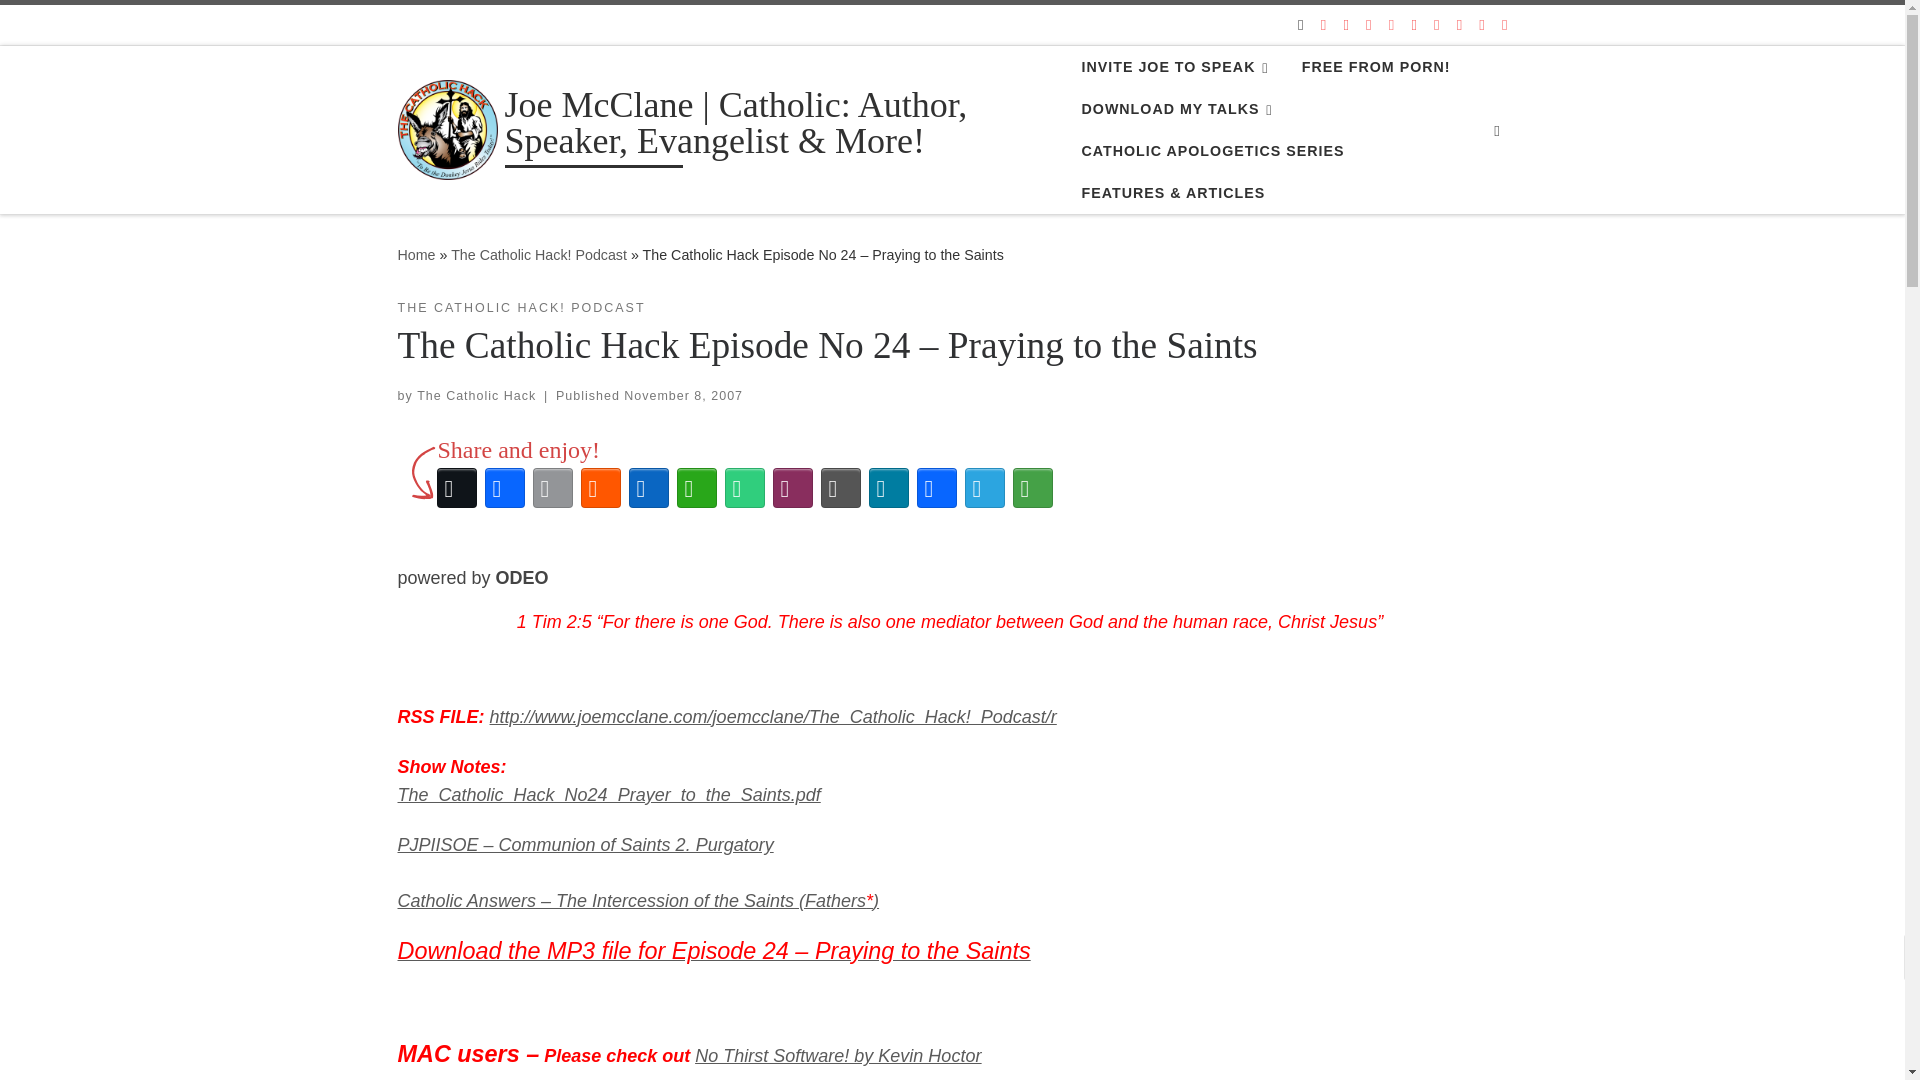 The height and width of the screenshot is (1080, 1920). Describe the element at coordinates (600, 488) in the screenshot. I see `Reddit` at that location.